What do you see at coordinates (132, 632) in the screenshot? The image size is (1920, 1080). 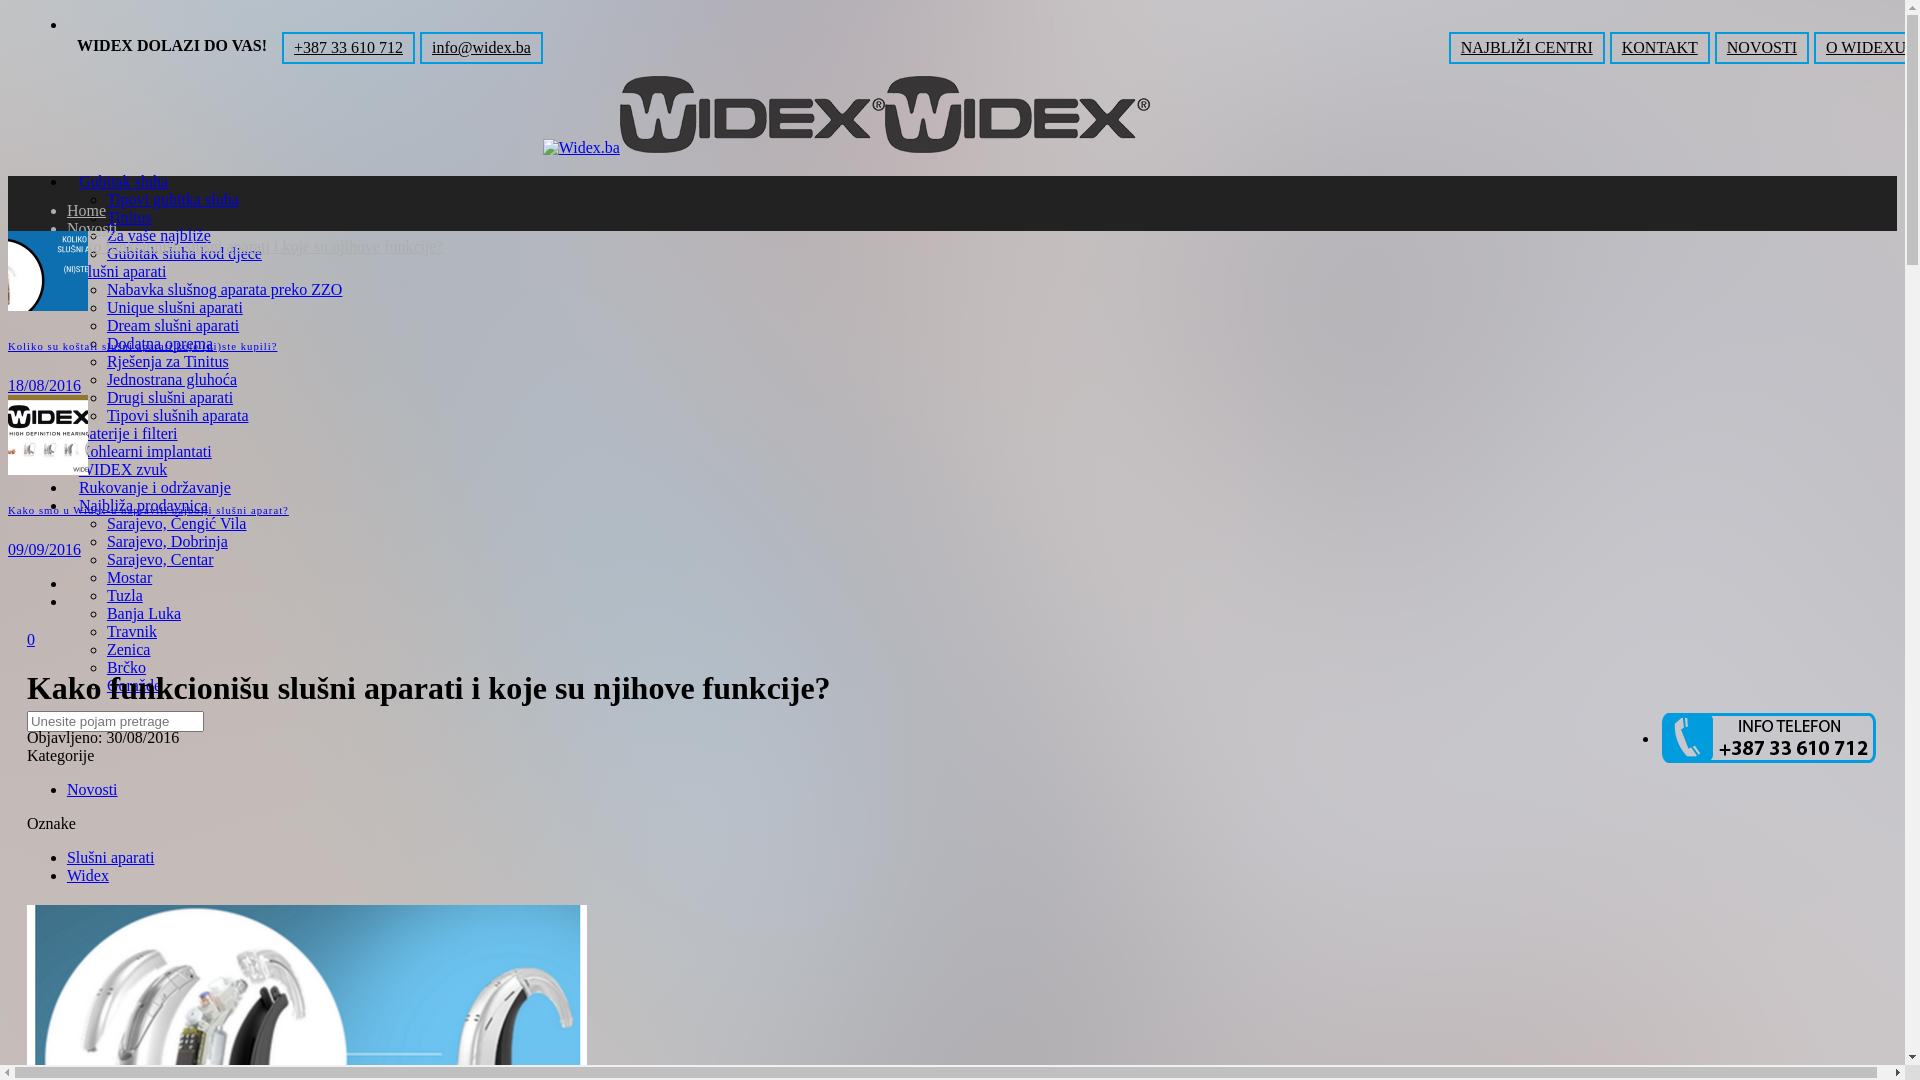 I see `Travnik` at bounding box center [132, 632].